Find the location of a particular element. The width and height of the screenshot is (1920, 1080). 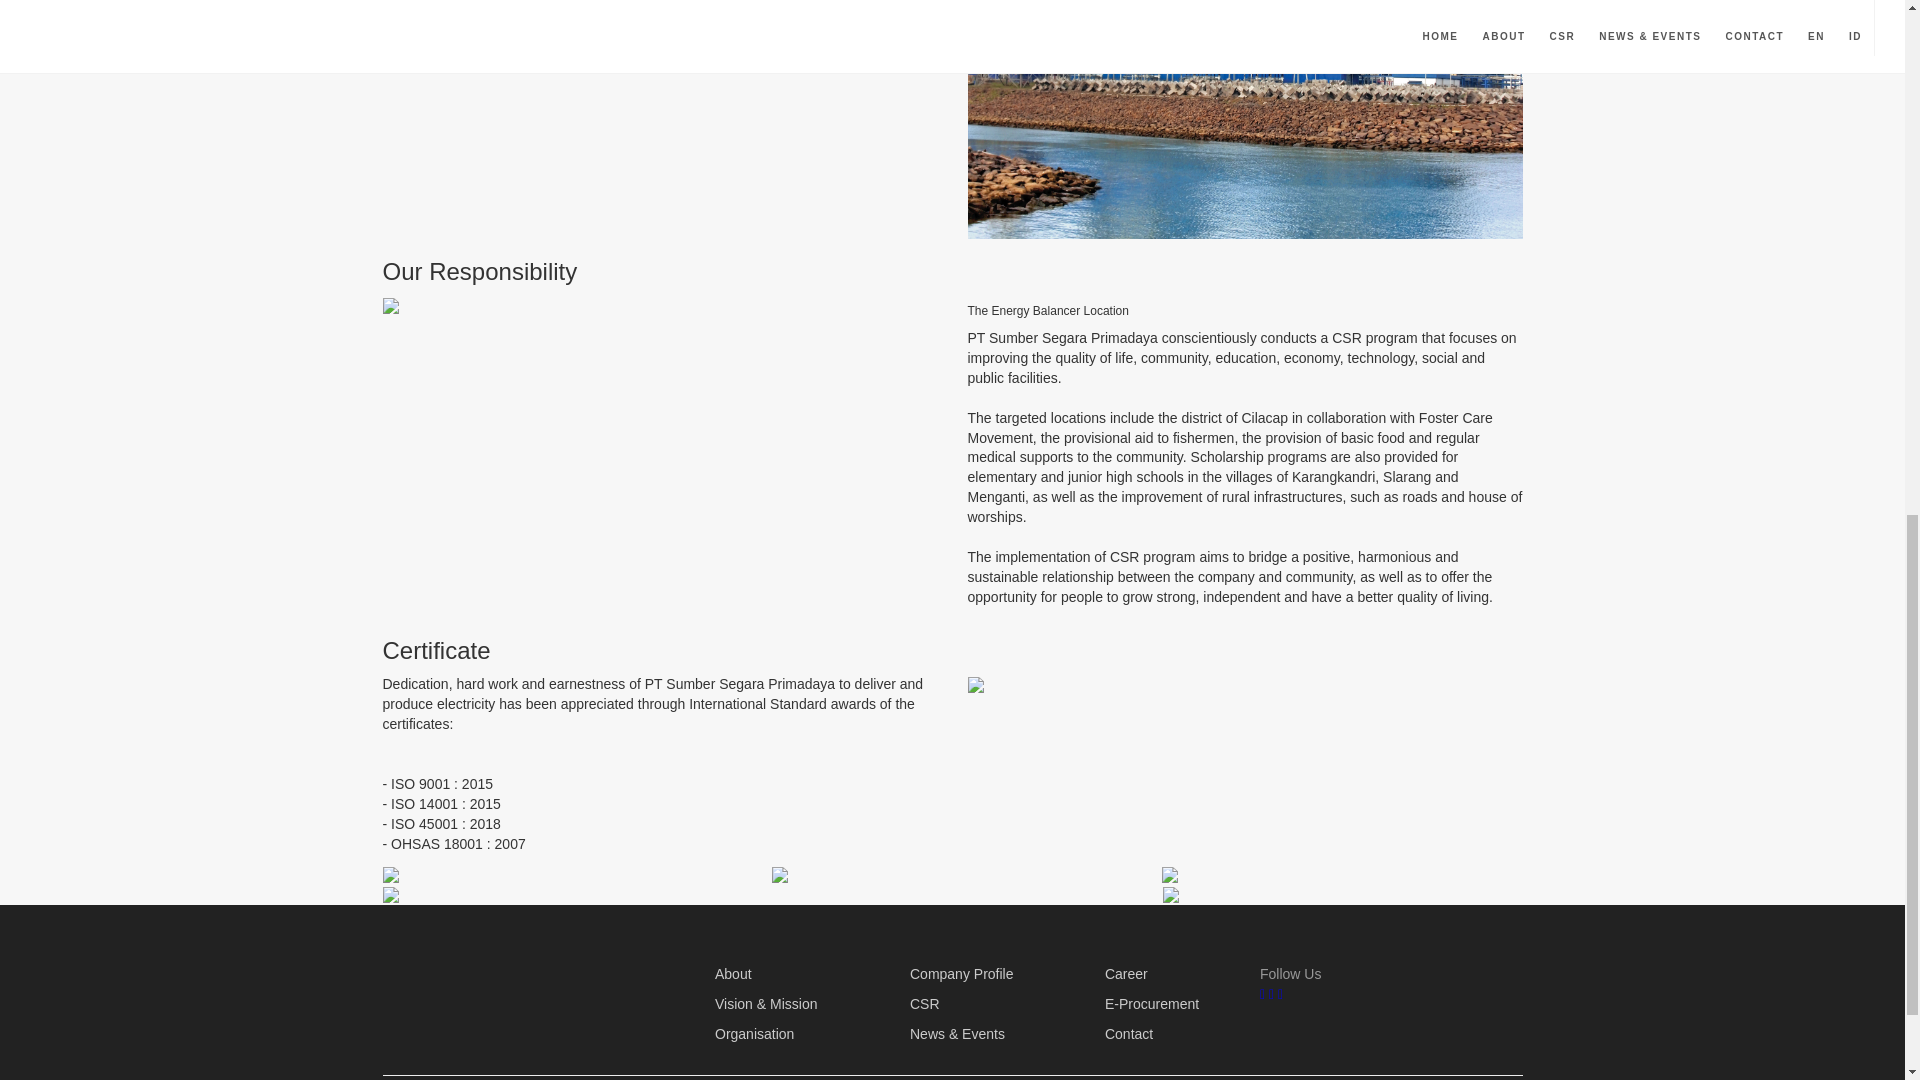

Organisation is located at coordinates (754, 1034).